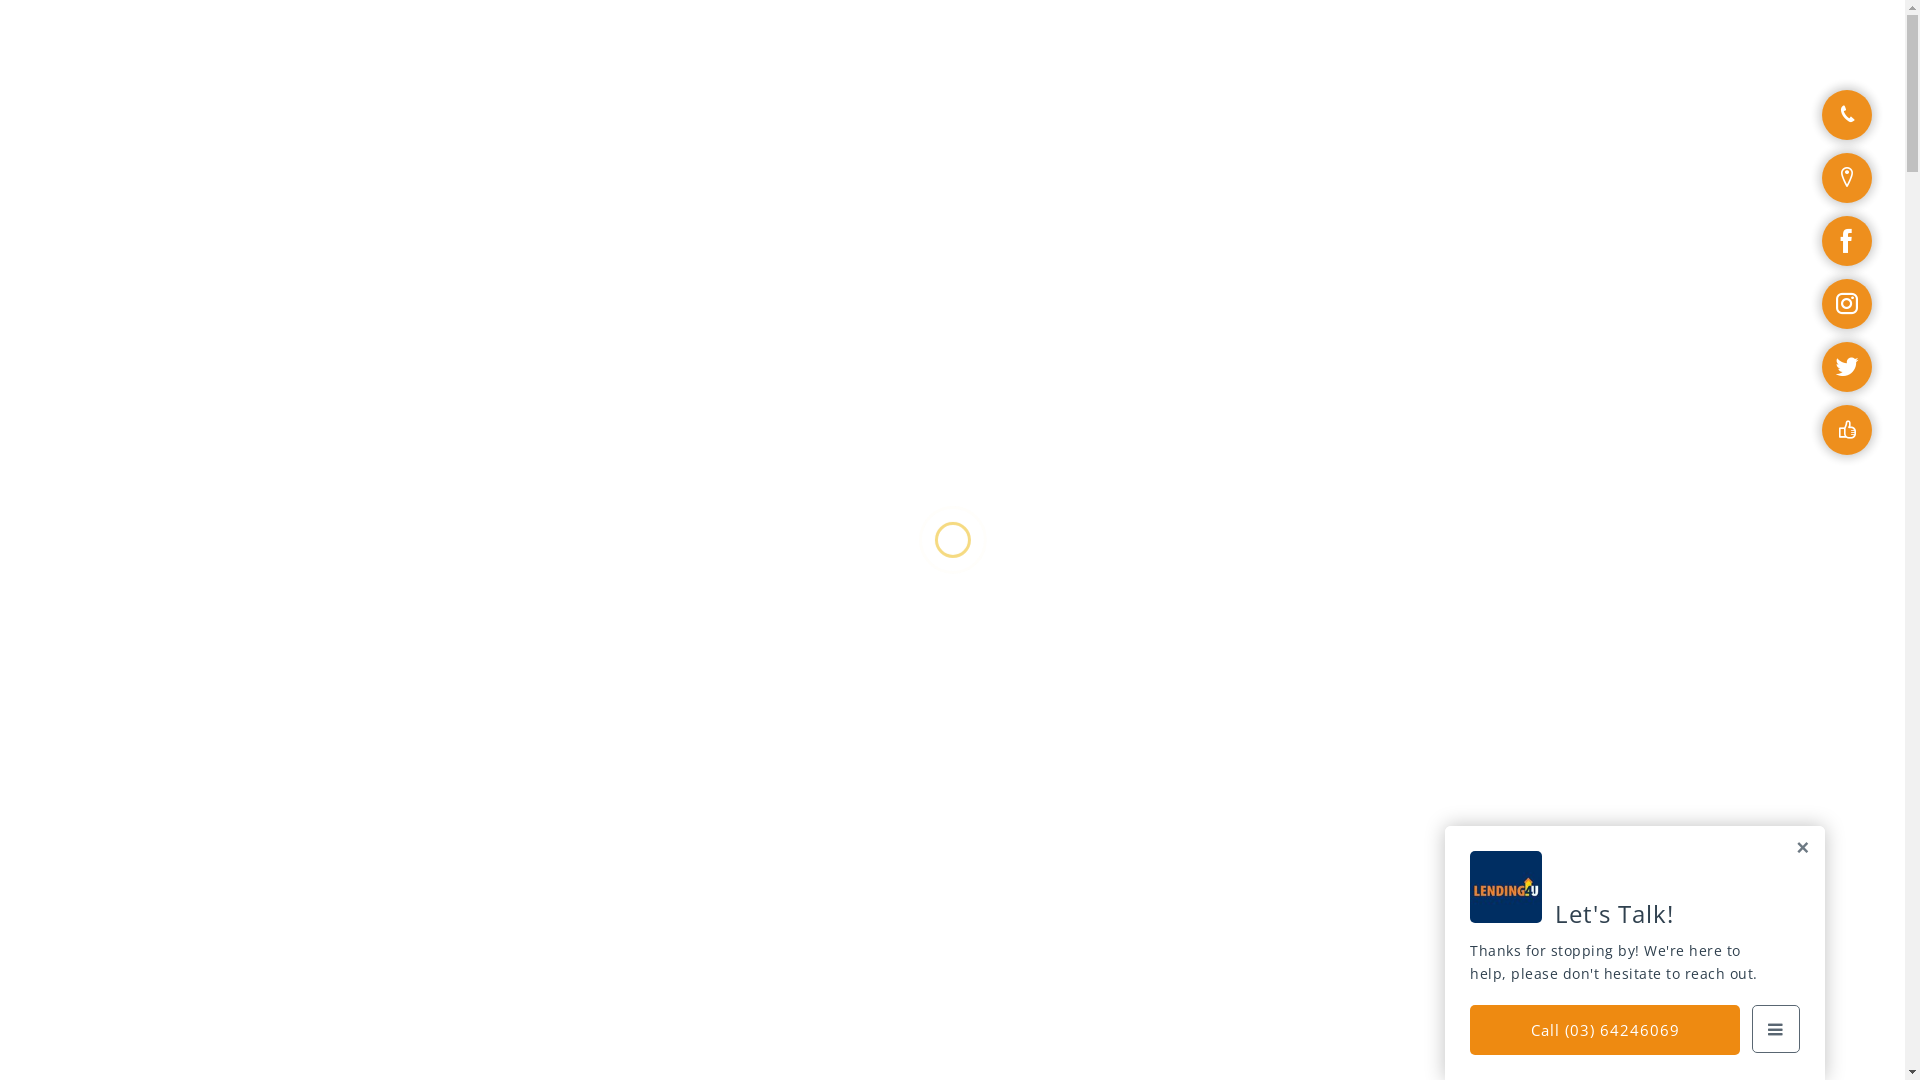 Image resolution: width=1920 pixels, height=1080 pixels. What do you see at coordinates (1448, 35) in the screenshot?
I see `Make An Appointment` at bounding box center [1448, 35].